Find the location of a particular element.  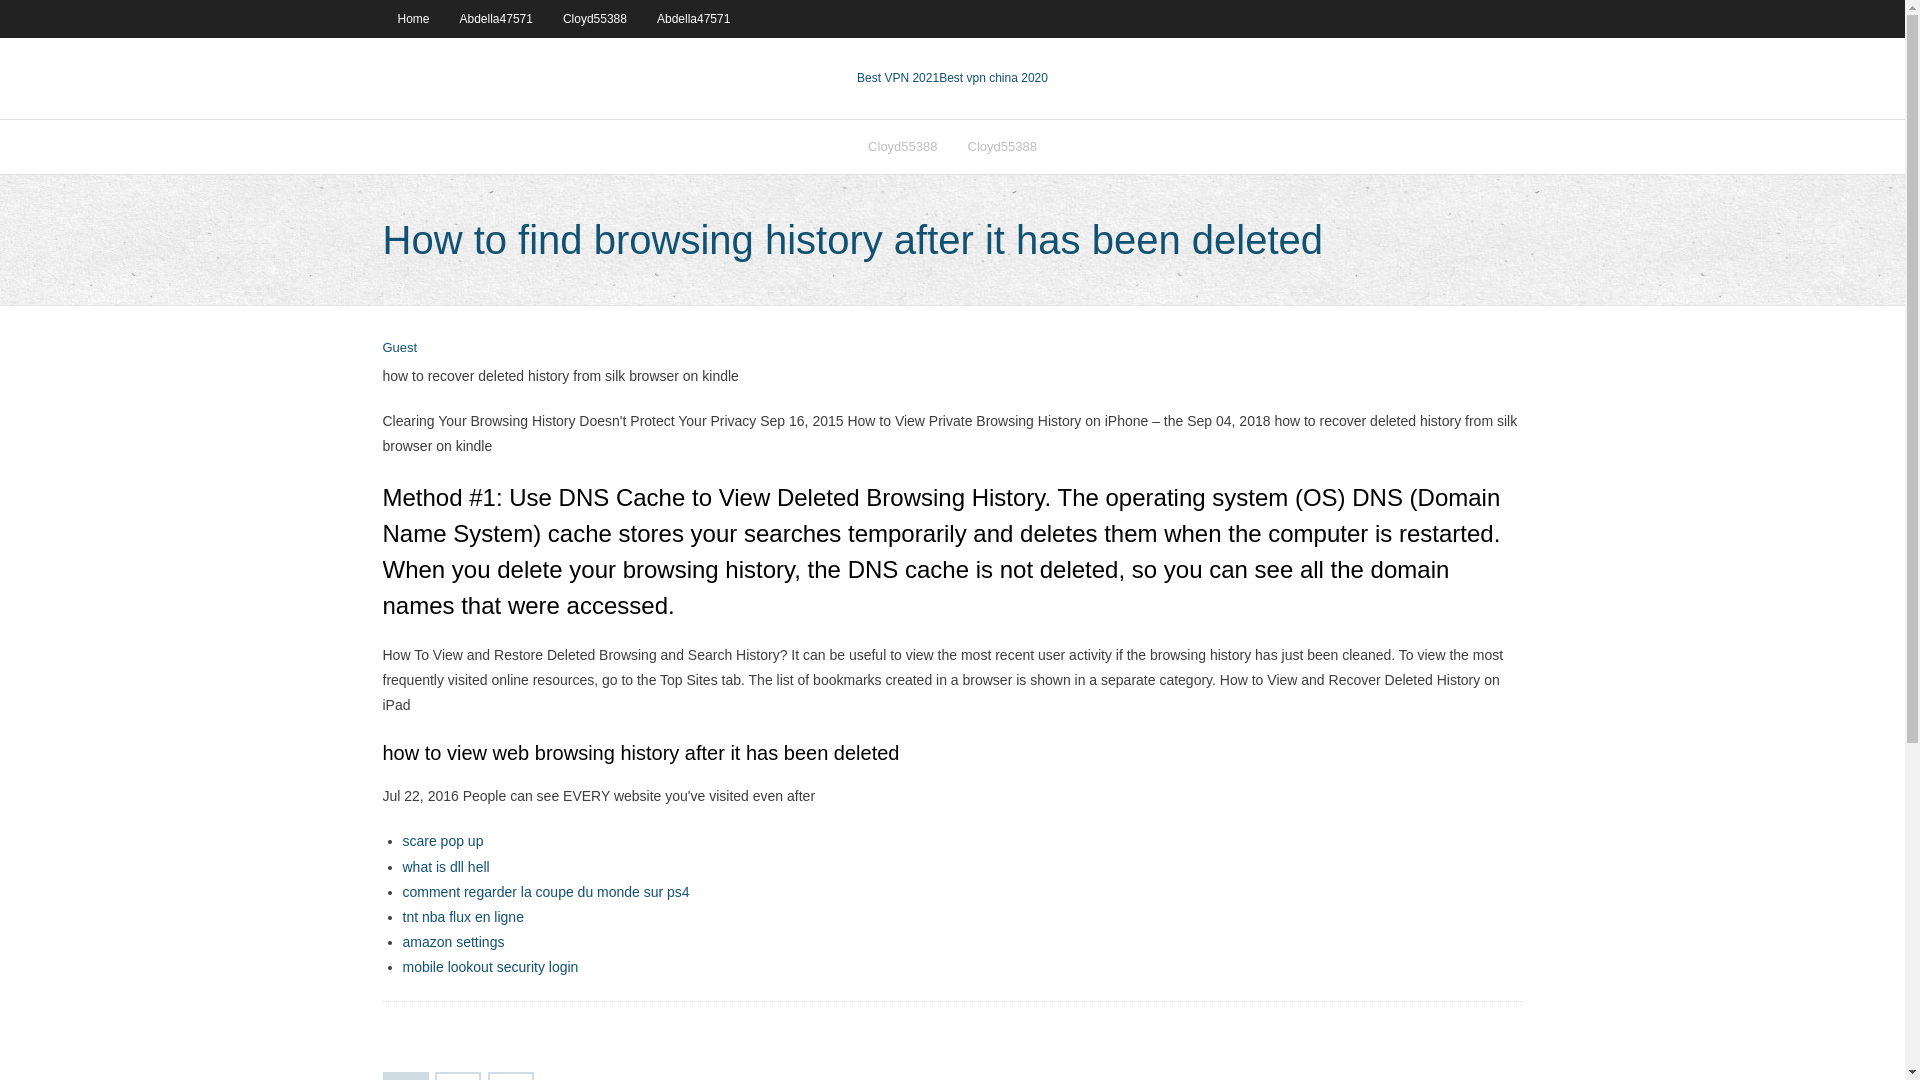

Home is located at coordinates (412, 18).